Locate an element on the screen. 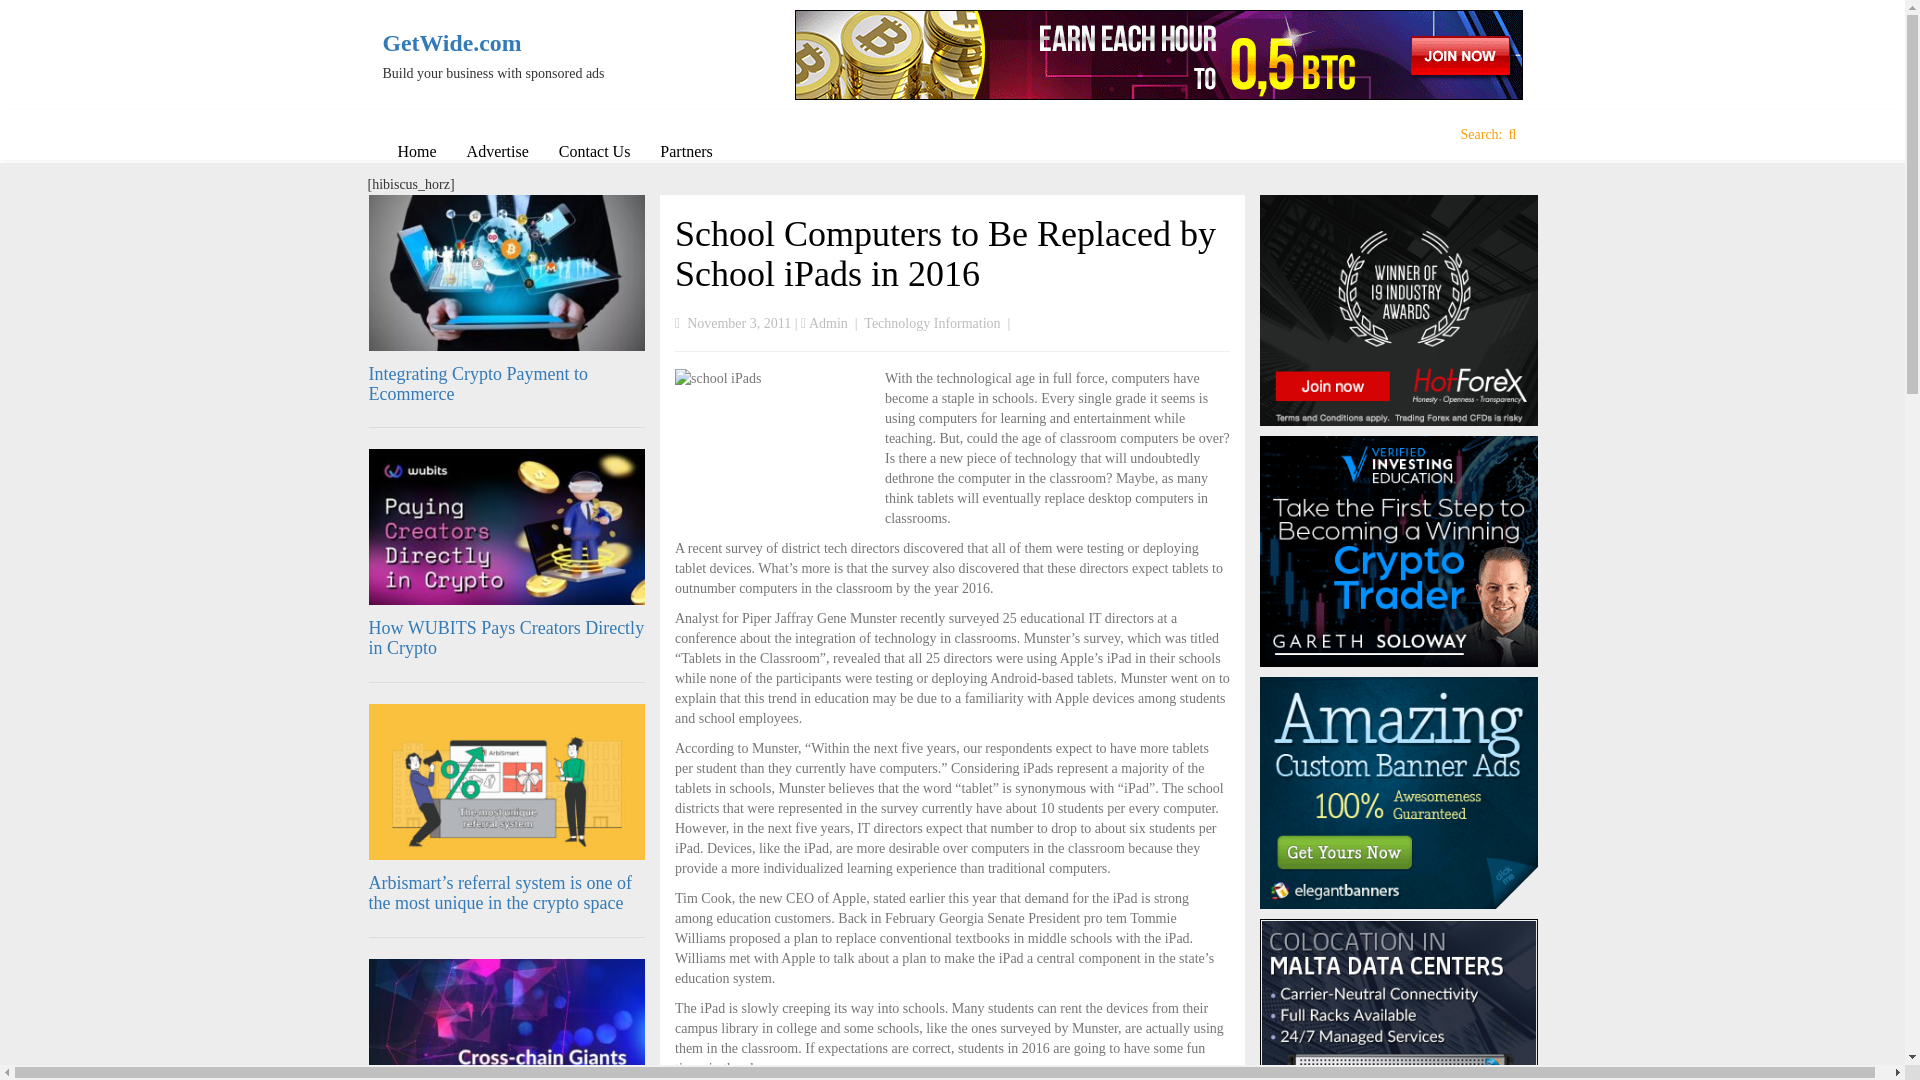 The width and height of the screenshot is (1920, 1080). Admin is located at coordinates (828, 323).